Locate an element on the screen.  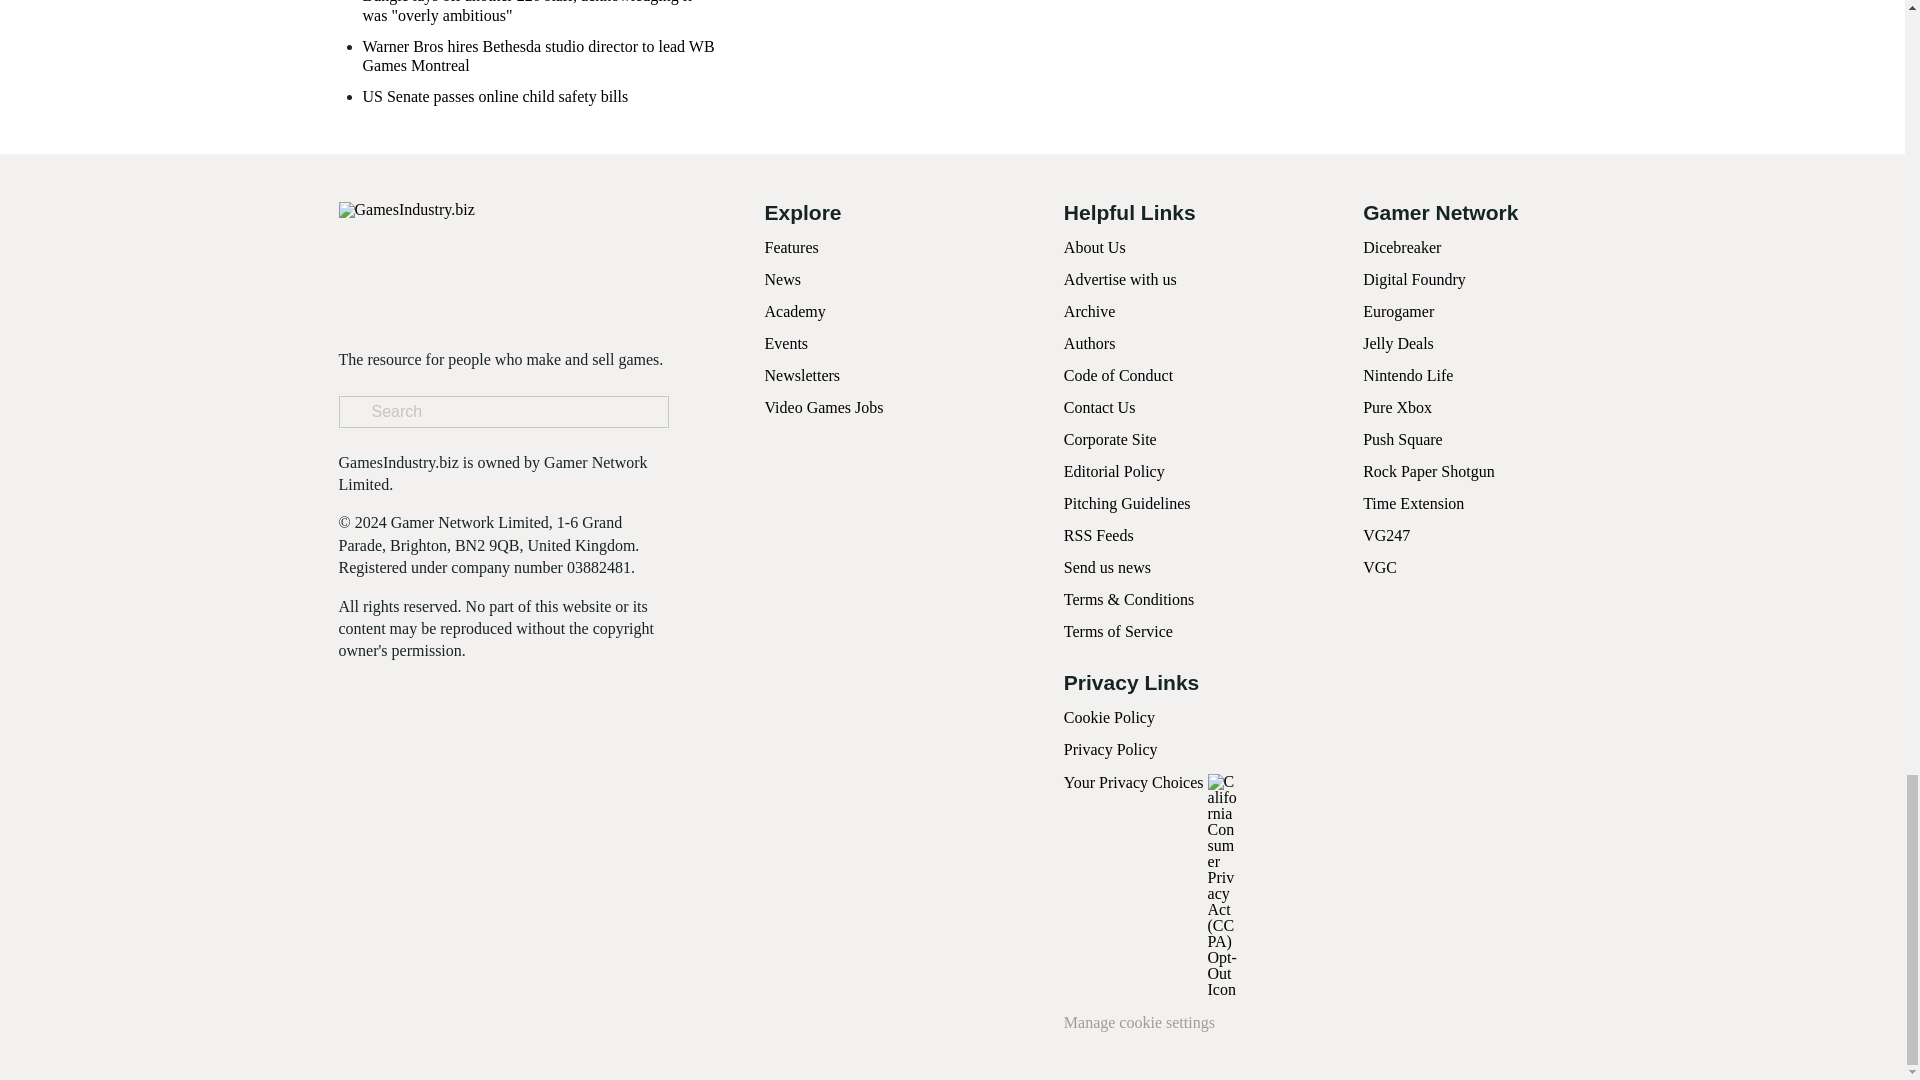
Advertise with us is located at coordinates (1120, 280).